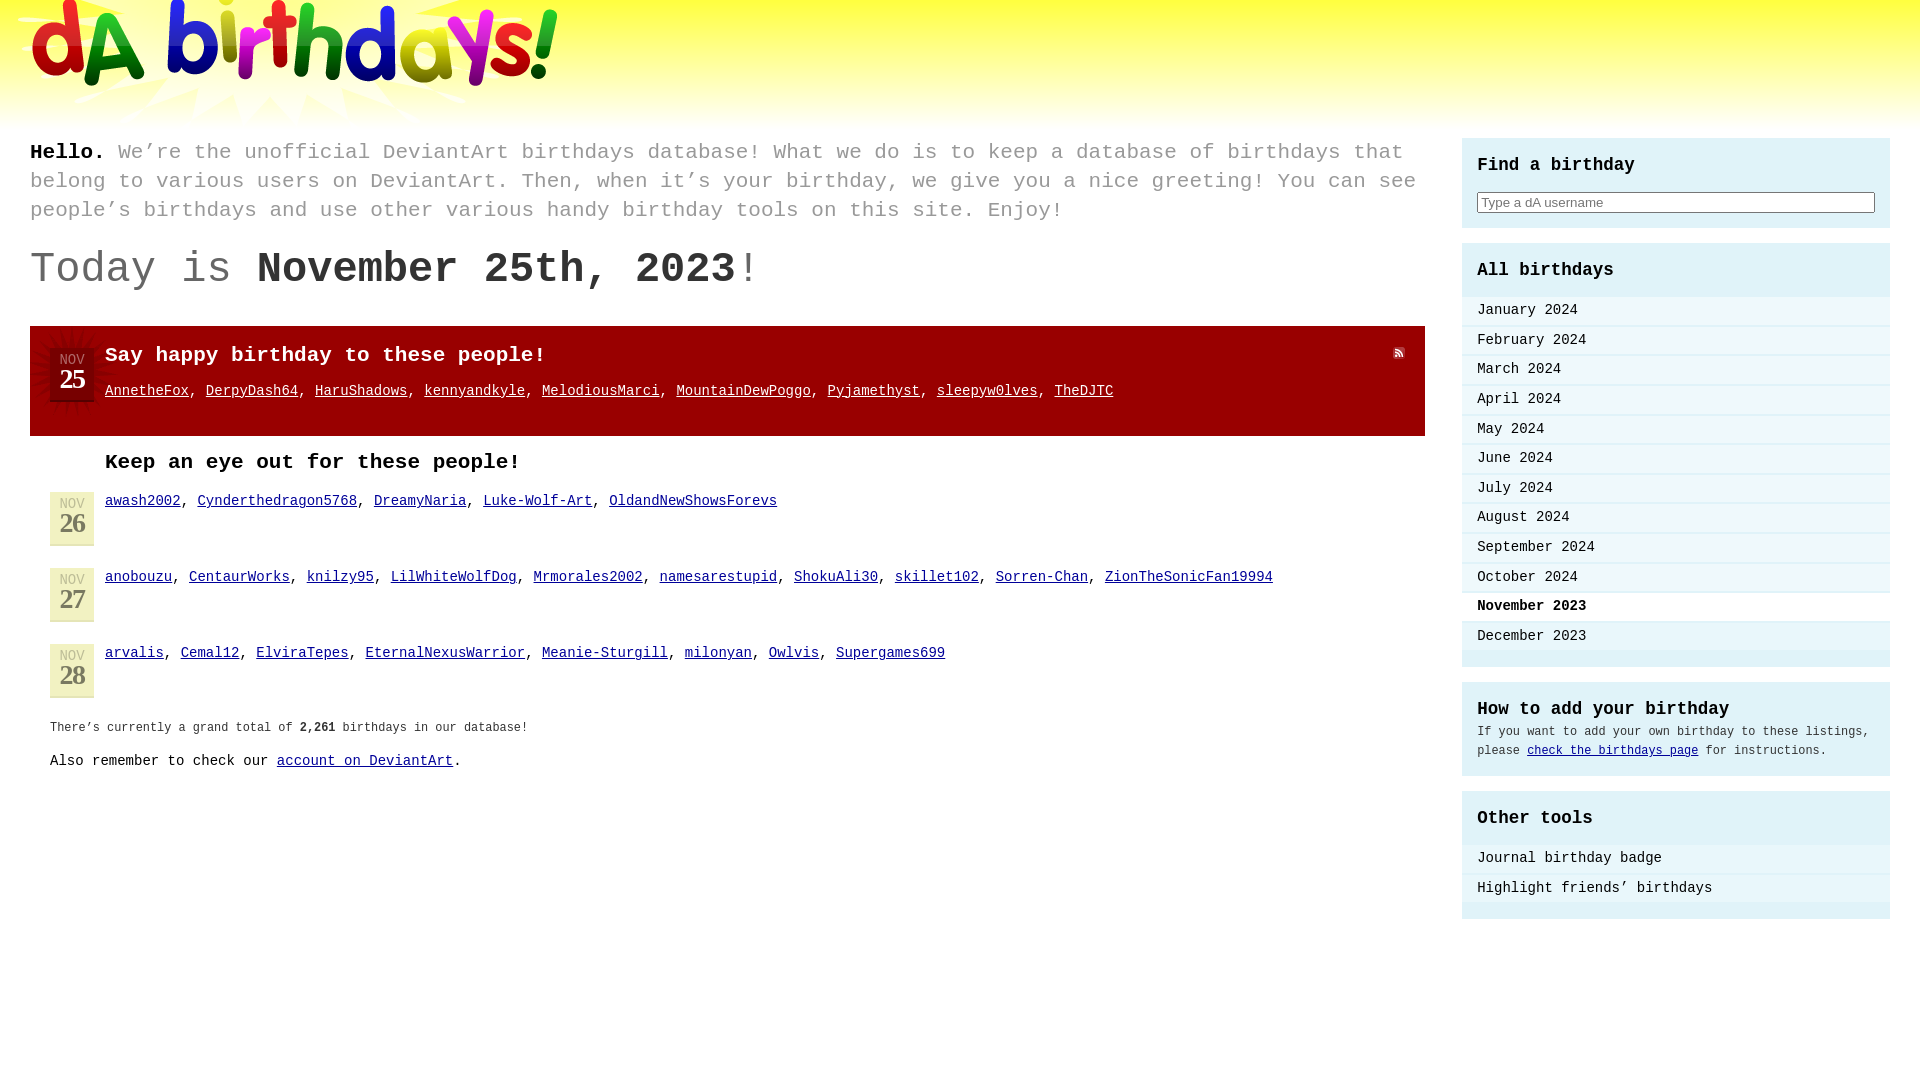  Describe the element at coordinates (252, 390) in the screenshot. I see `DerpyDash64` at that location.